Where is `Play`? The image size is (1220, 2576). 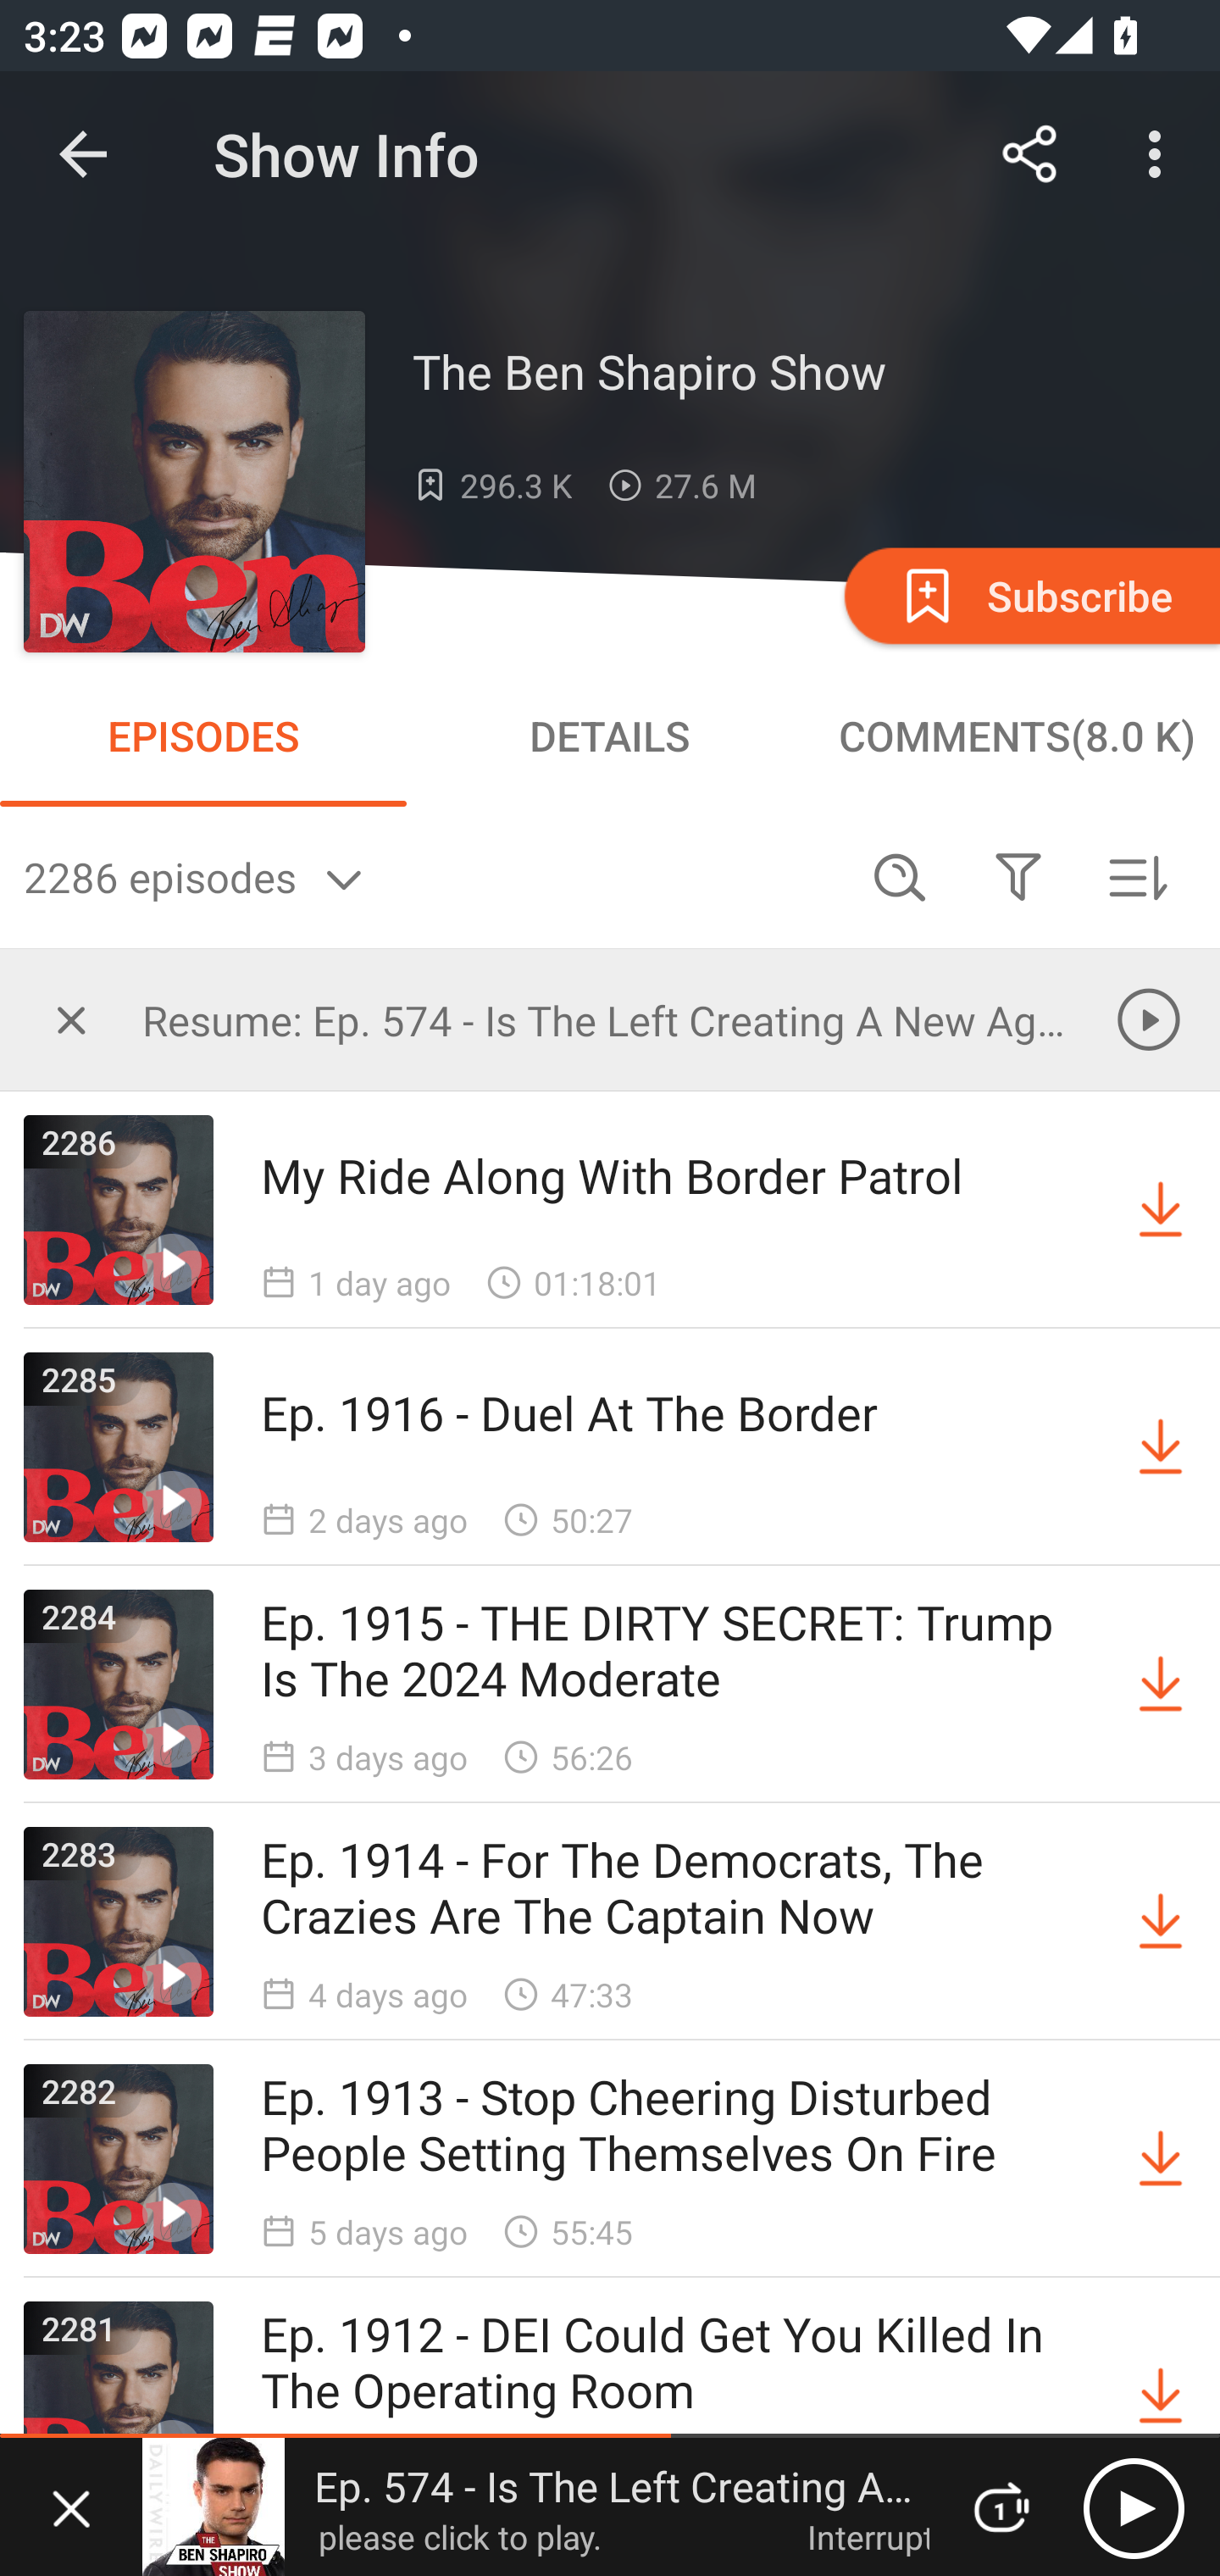 Play is located at coordinates (1134, 2507).